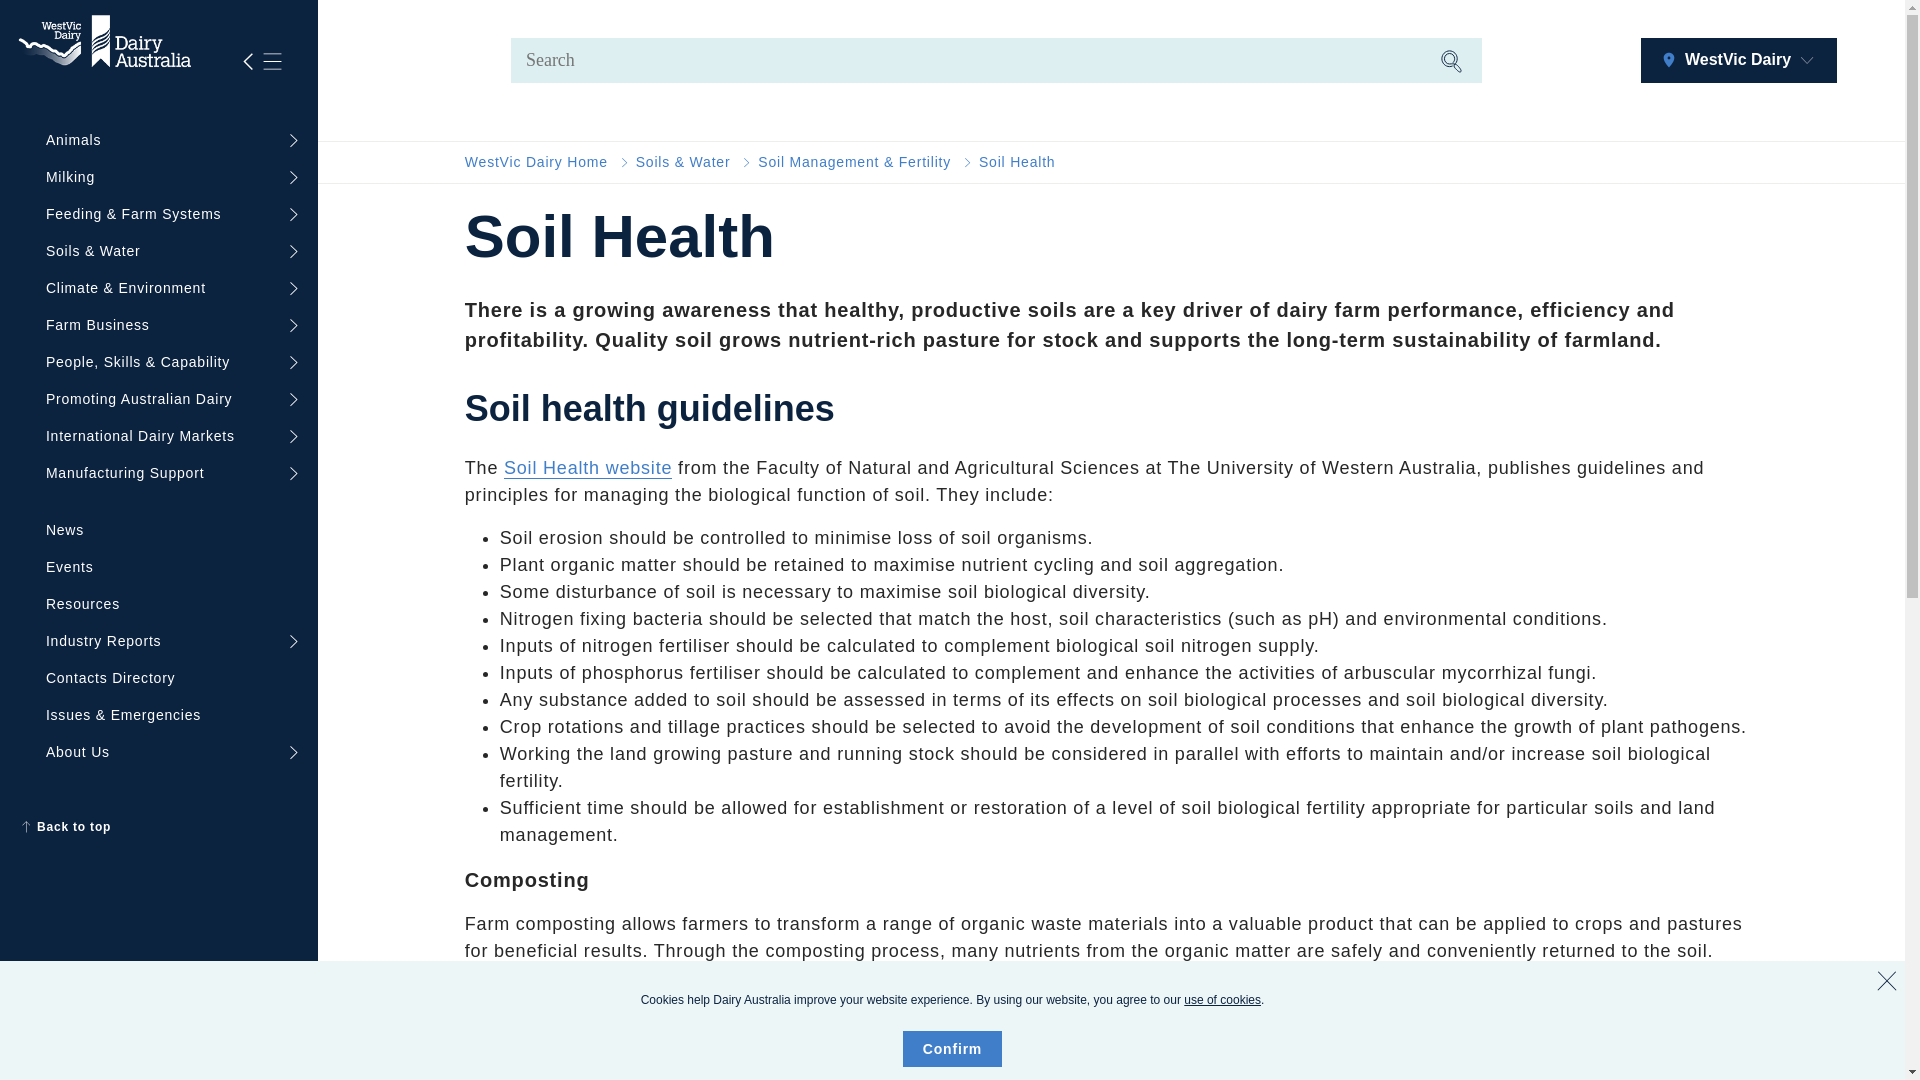 The image size is (1920, 1080). I want to click on Milking, so click(166, 176).